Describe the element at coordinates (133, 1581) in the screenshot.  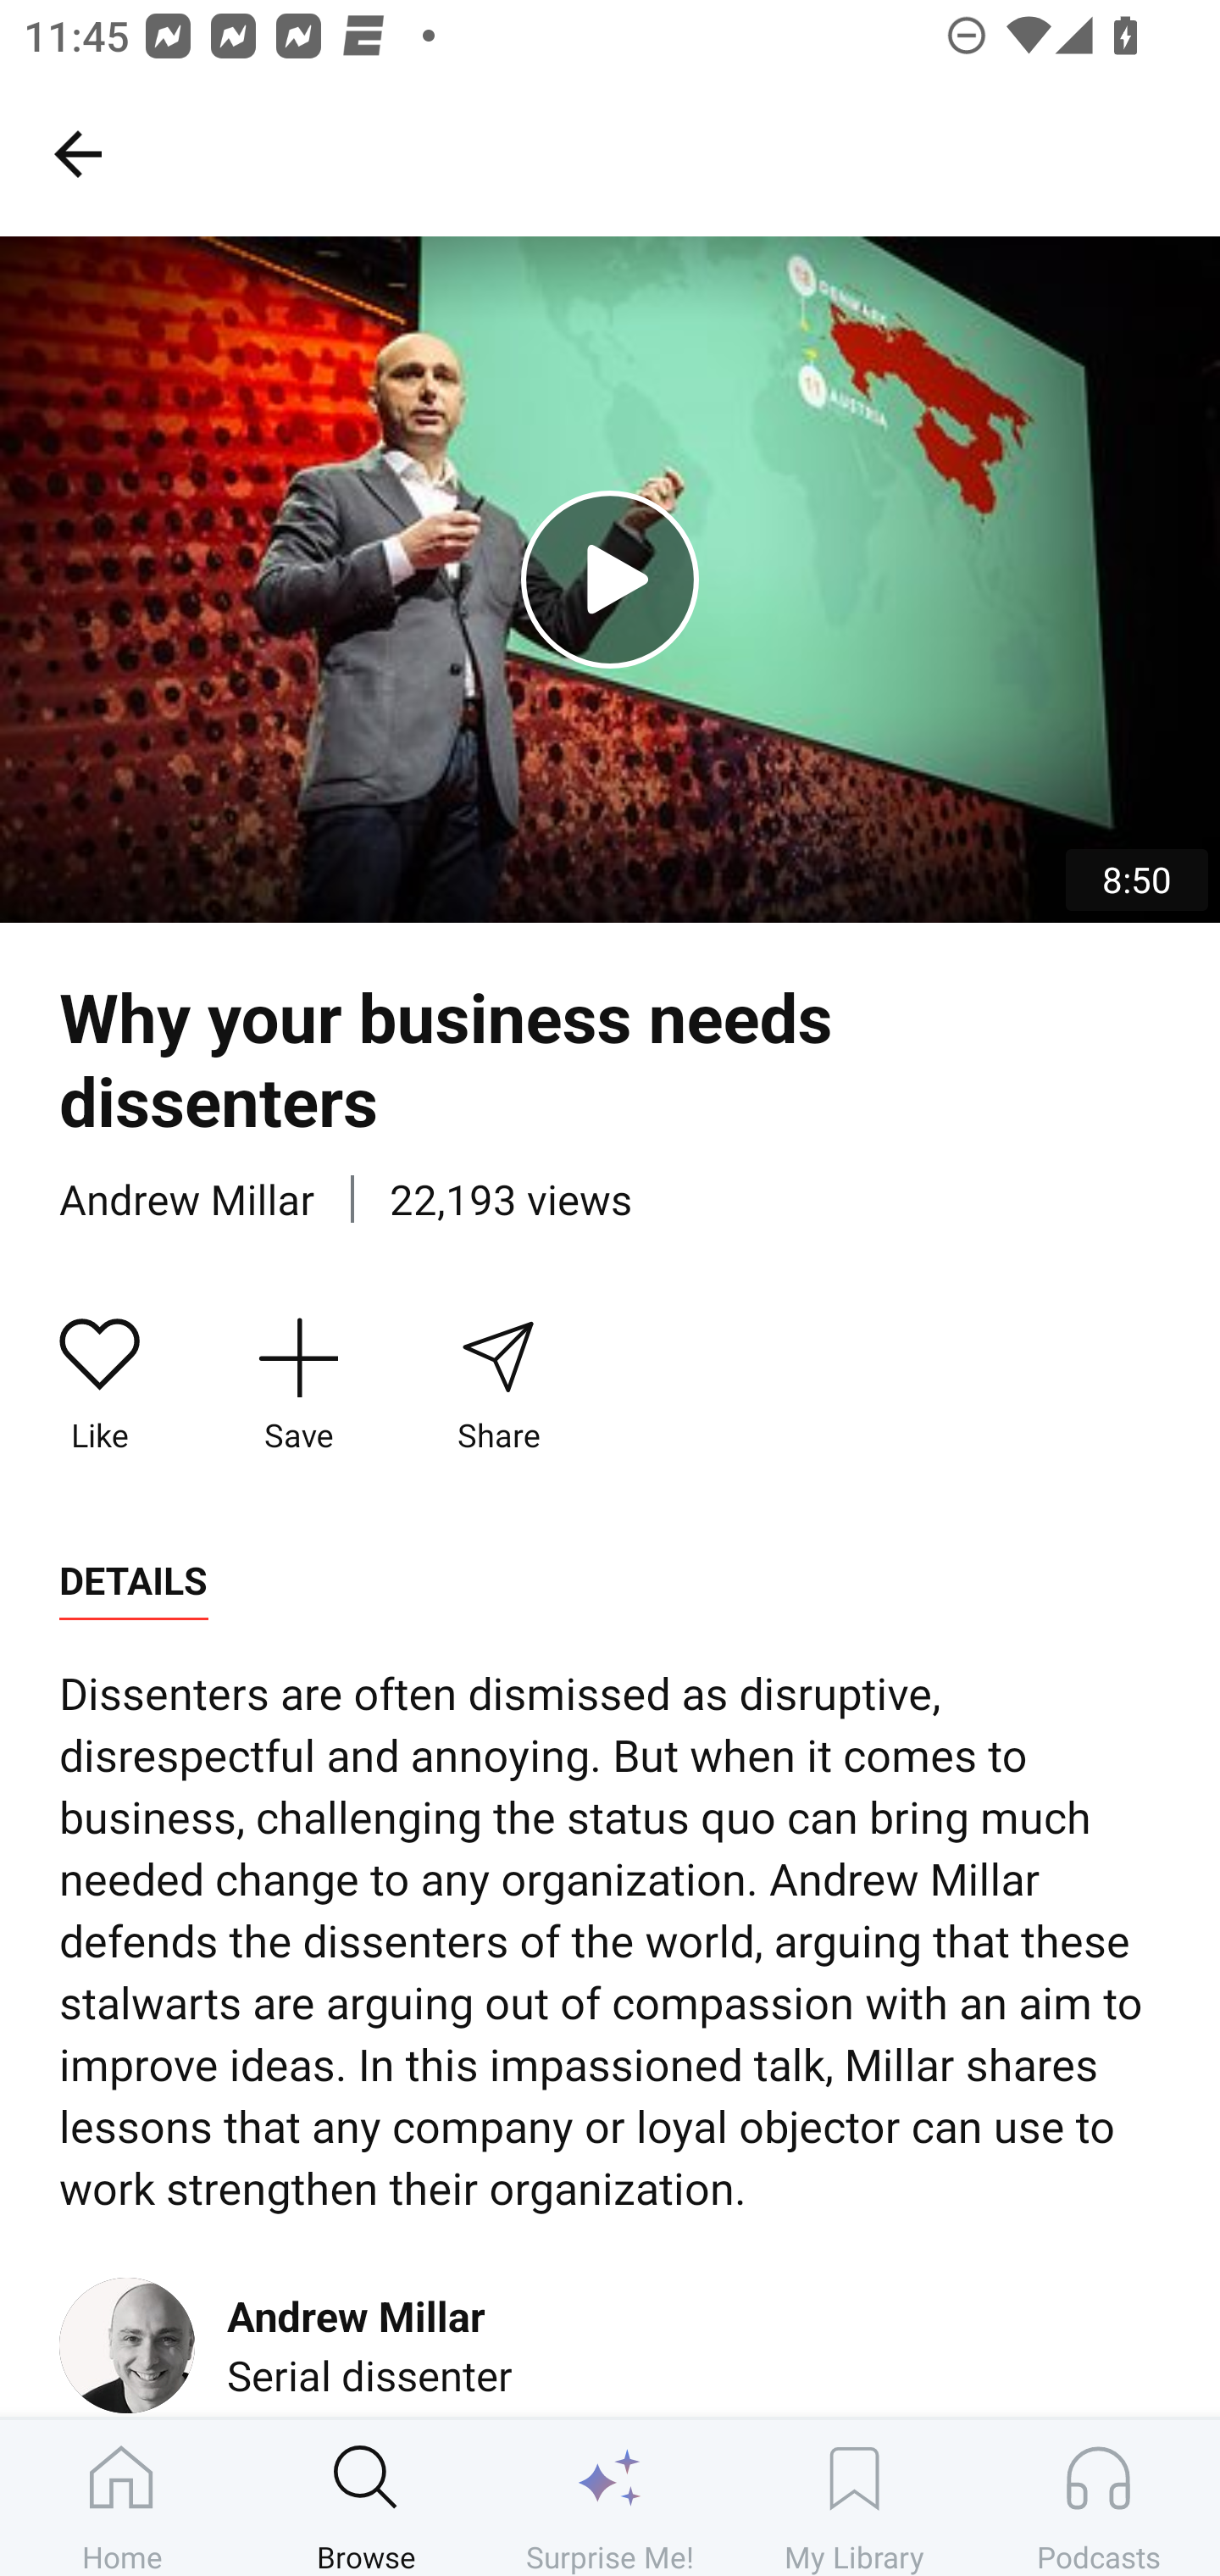
I see `DETAILS` at that location.